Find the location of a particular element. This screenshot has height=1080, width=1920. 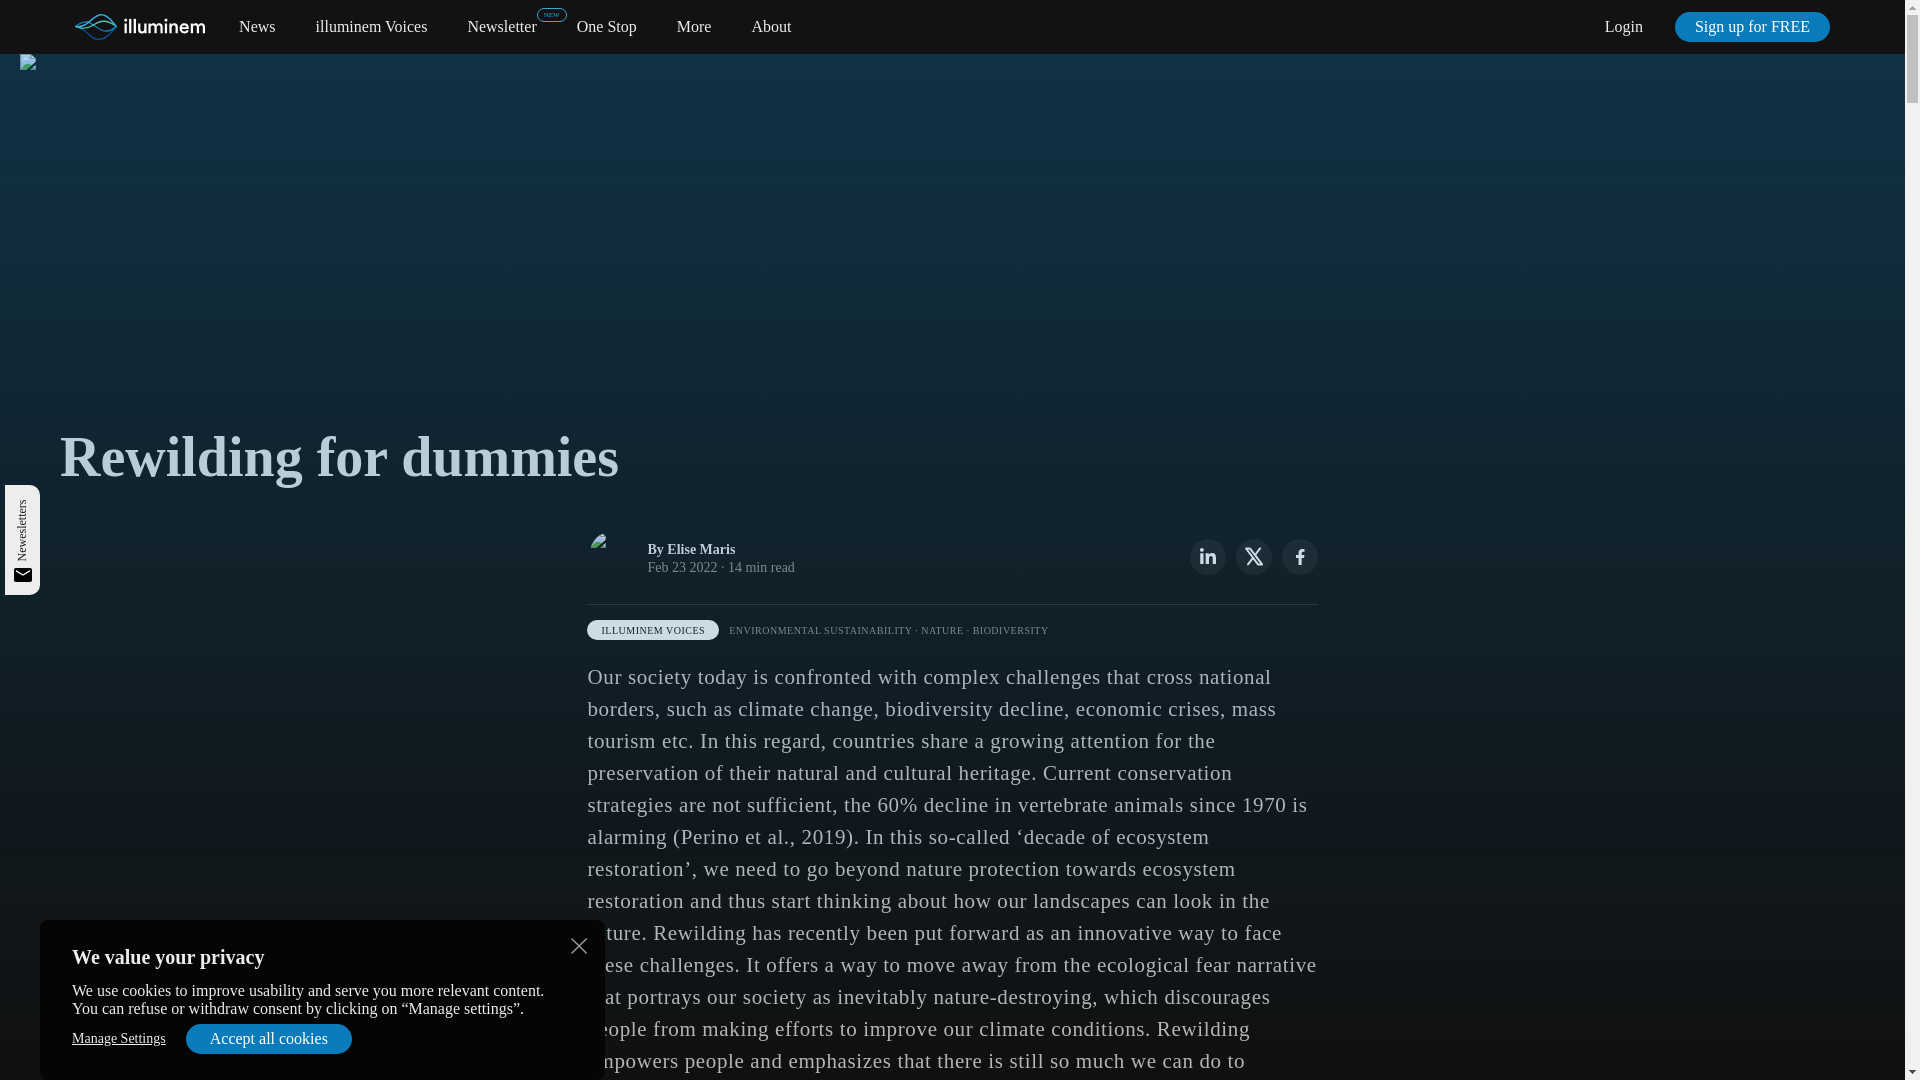

Newsletter is located at coordinates (500, 26).